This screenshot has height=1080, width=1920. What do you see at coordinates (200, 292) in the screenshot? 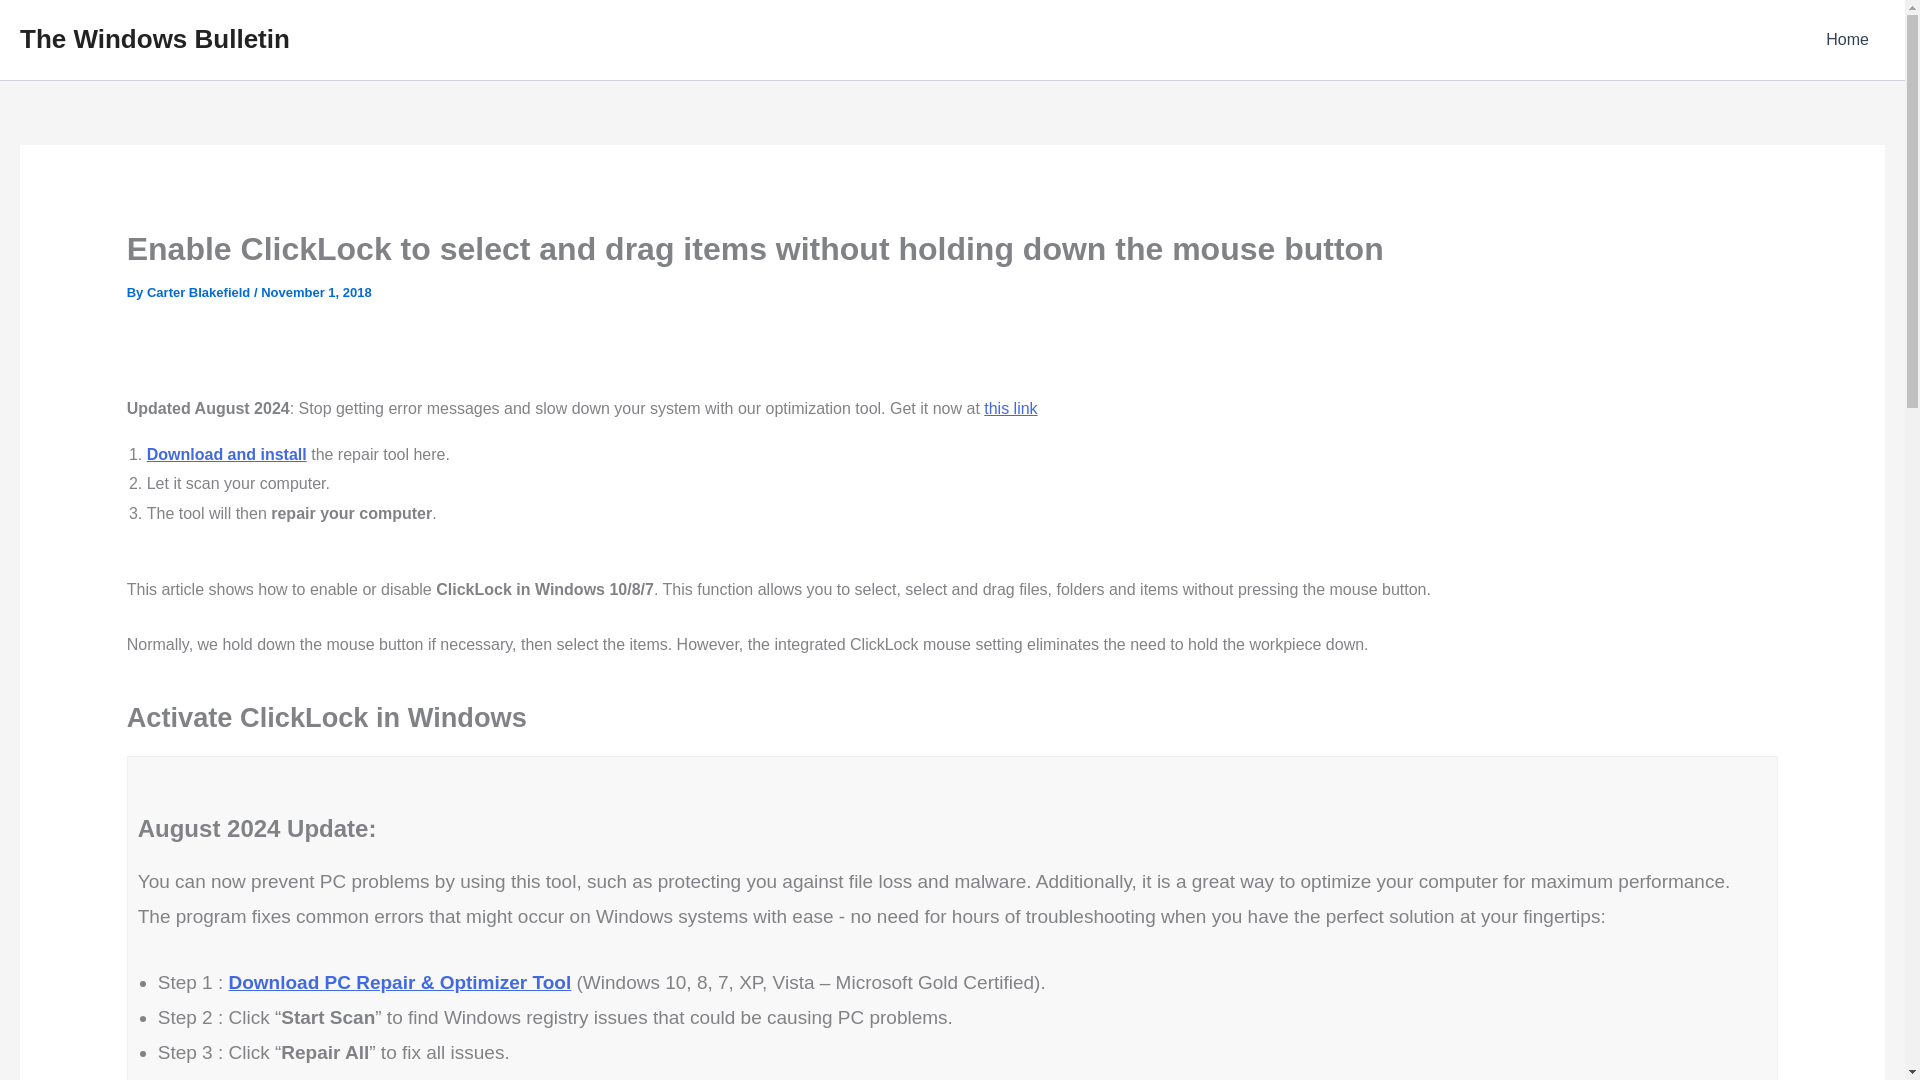
I see `View all posts by Carter Blakefield` at bounding box center [200, 292].